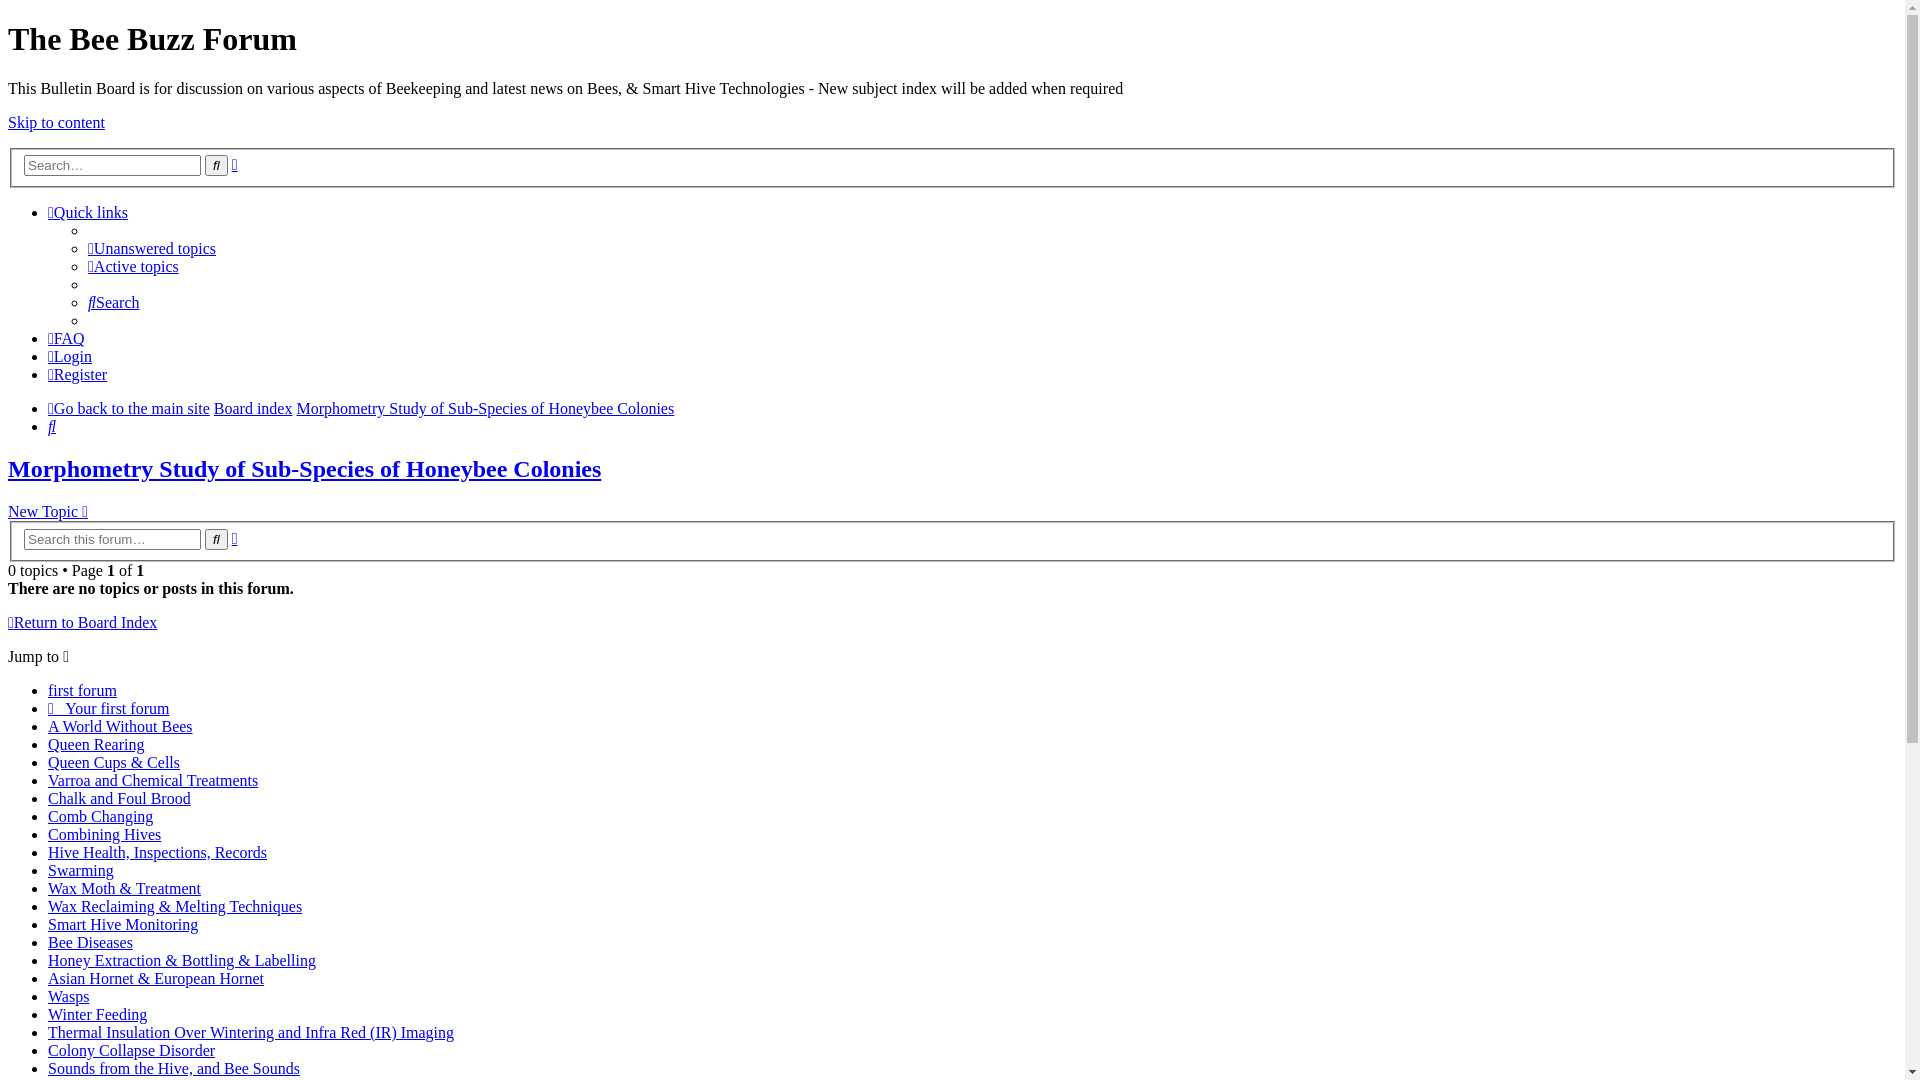  What do you see at coordinates (235, 164) in the screenshot?
I see `Advanced search` at bounding box center [235, 164].